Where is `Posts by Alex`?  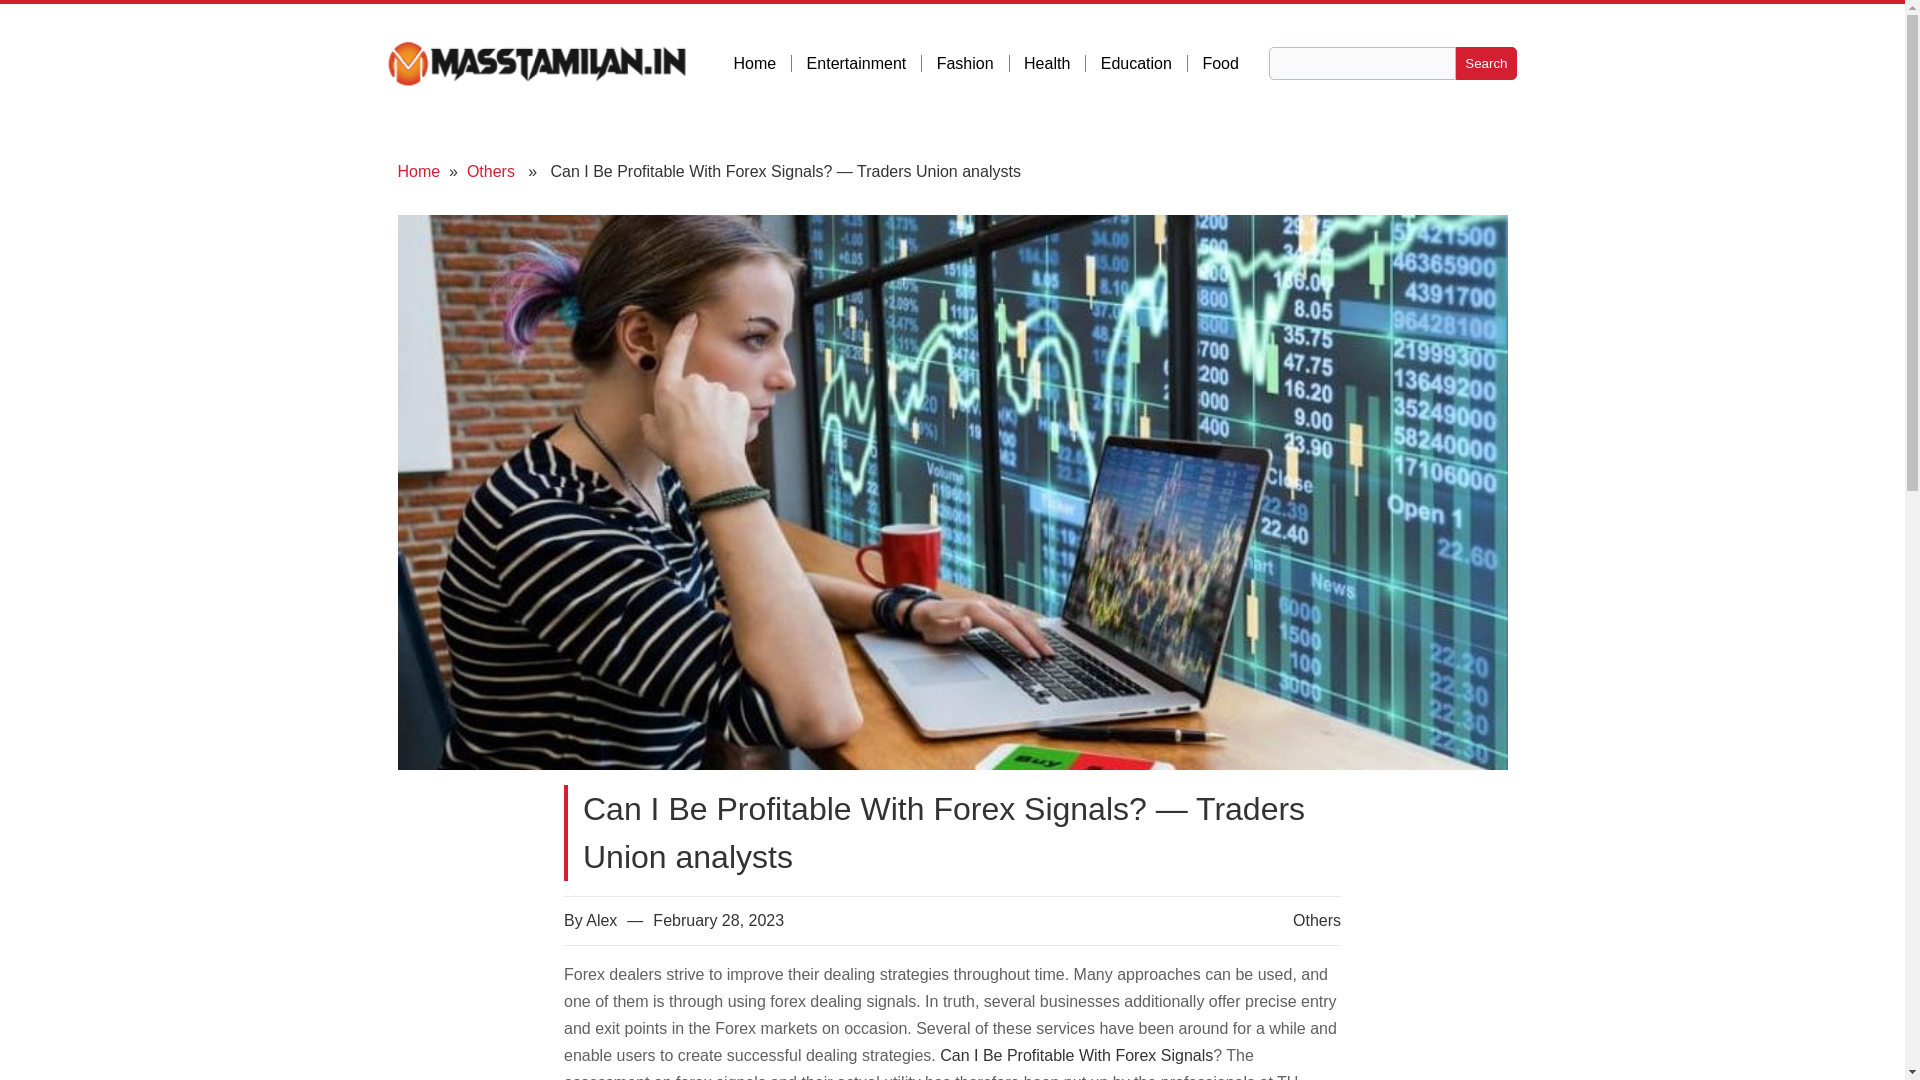
Posts by Alex is located at coordinates (600, 920).